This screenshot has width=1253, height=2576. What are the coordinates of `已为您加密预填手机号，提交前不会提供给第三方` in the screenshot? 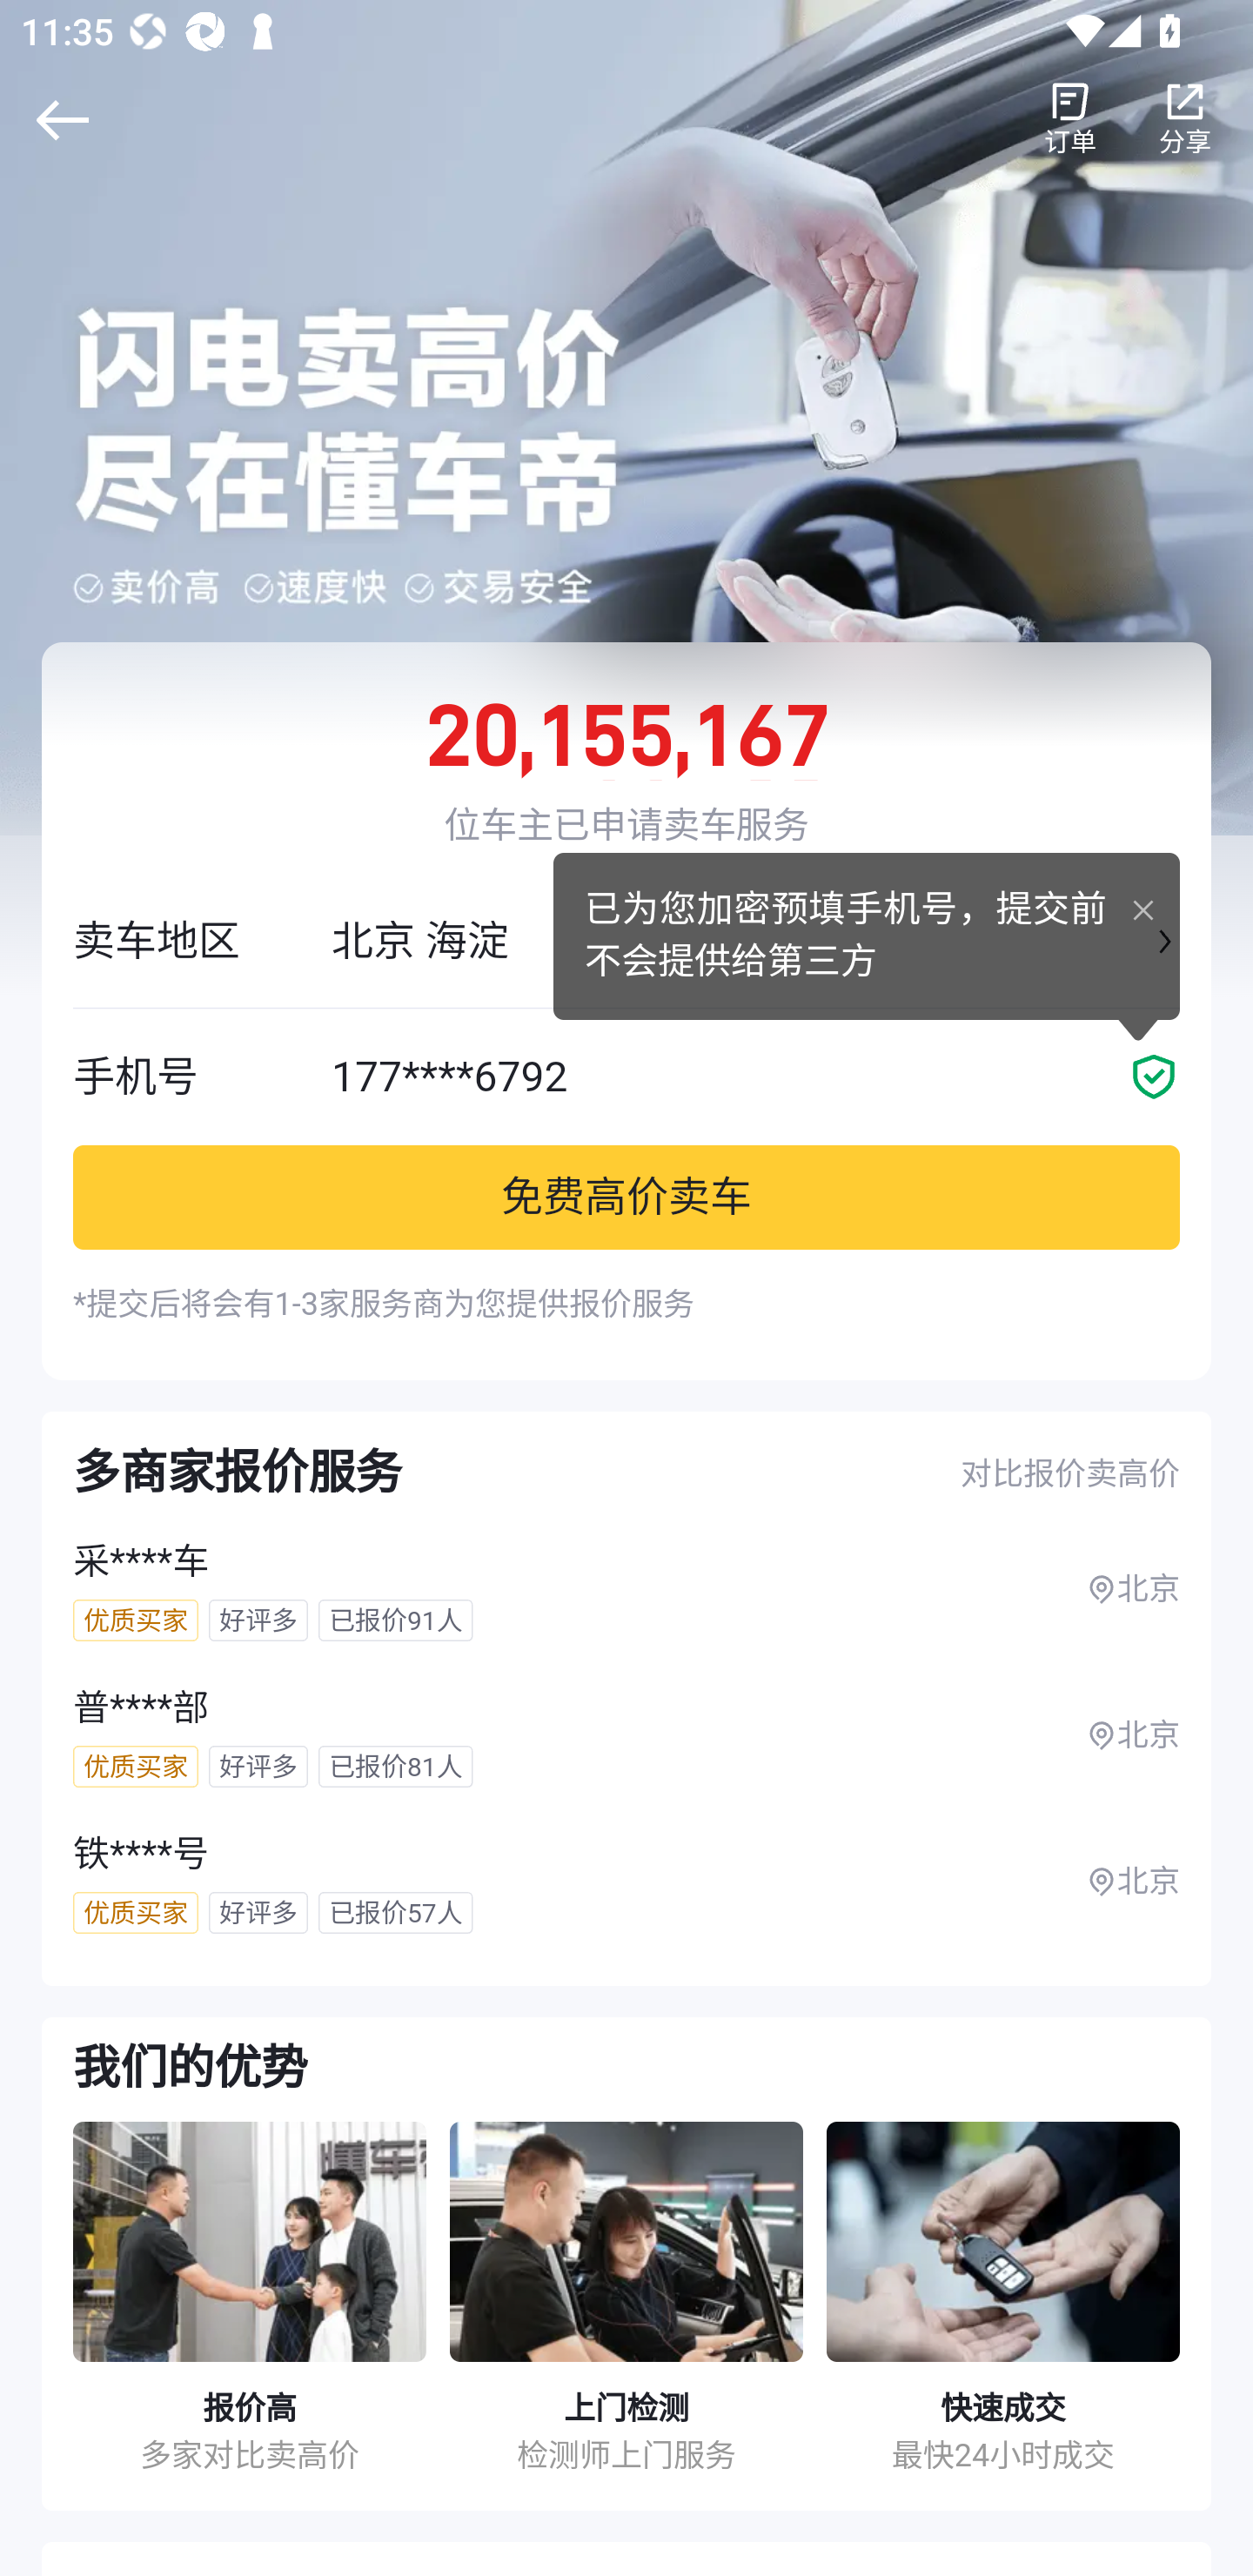 It's located at (867, 935).